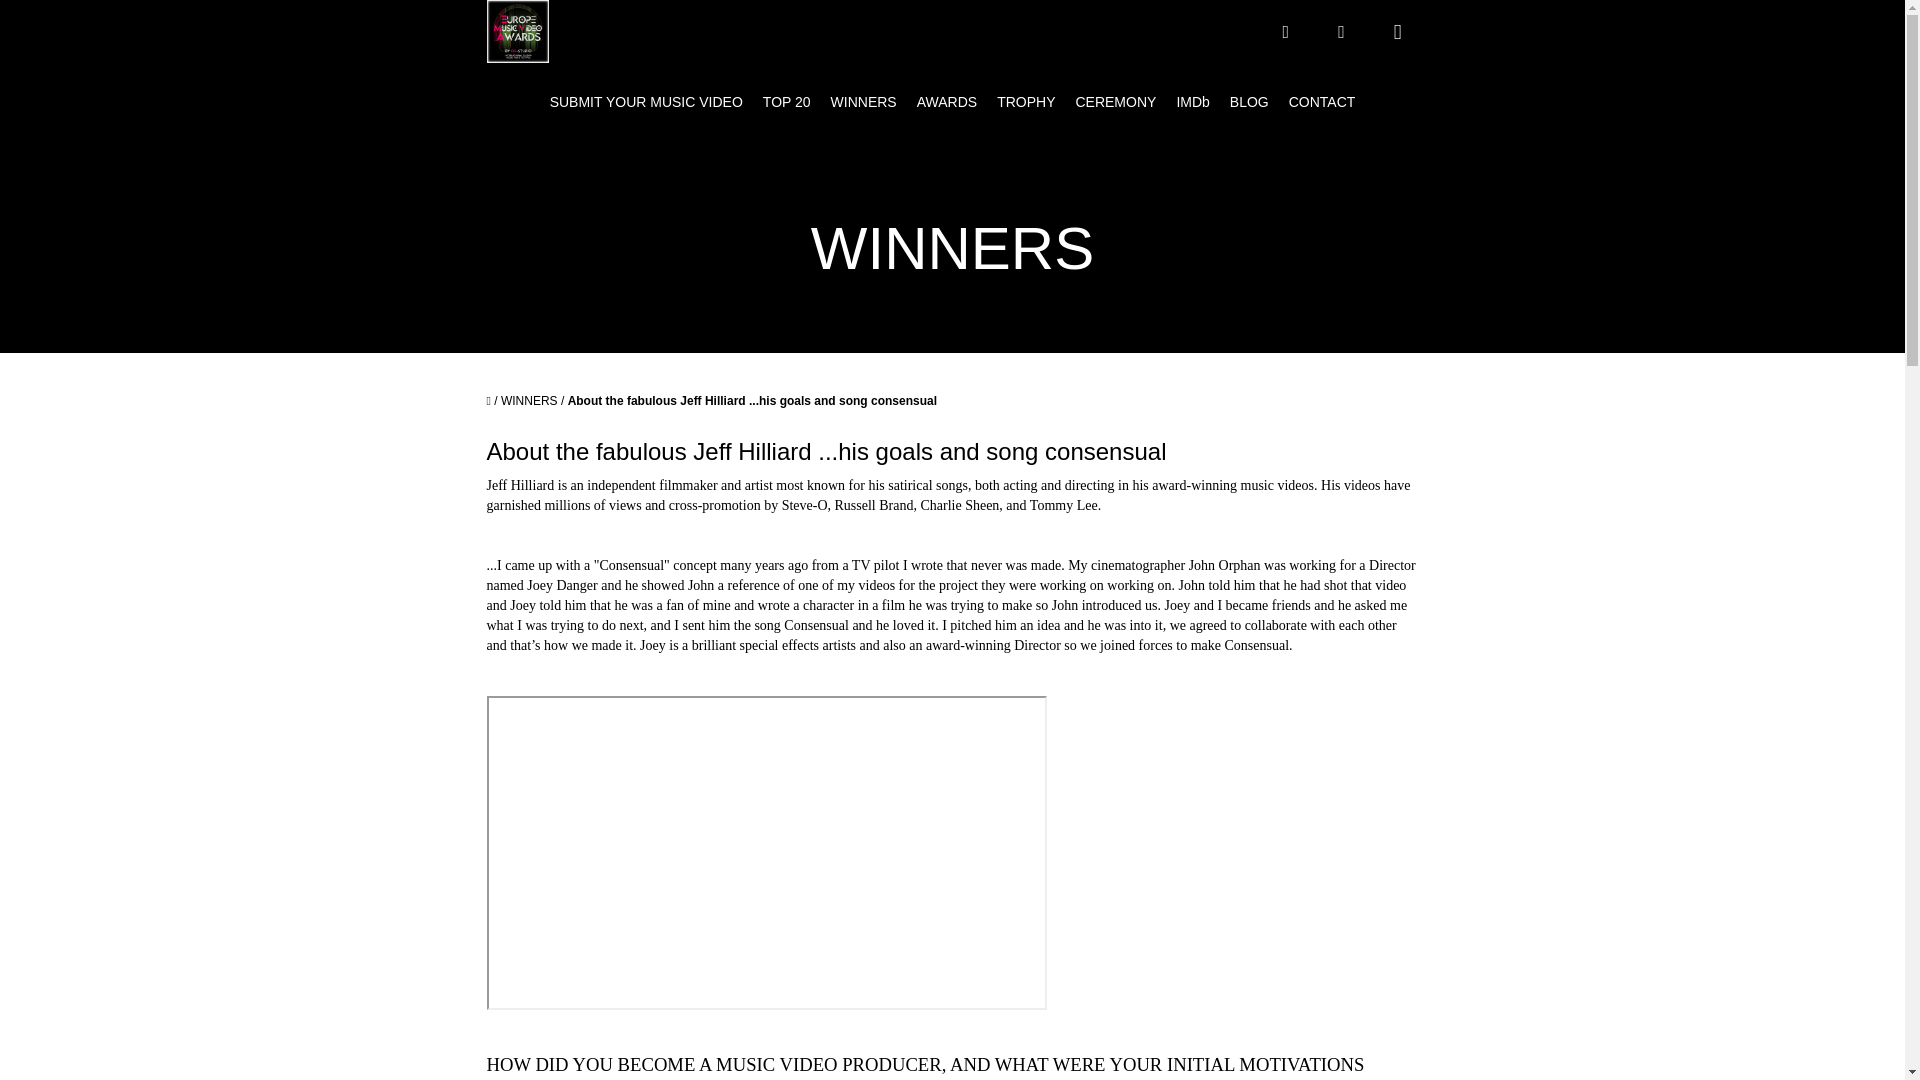 Image resolution: width=1920 pixels, height=1080 pixels. I want to click on SUBMIT YOUR MUSIC VIDEO, so click(646, 102).